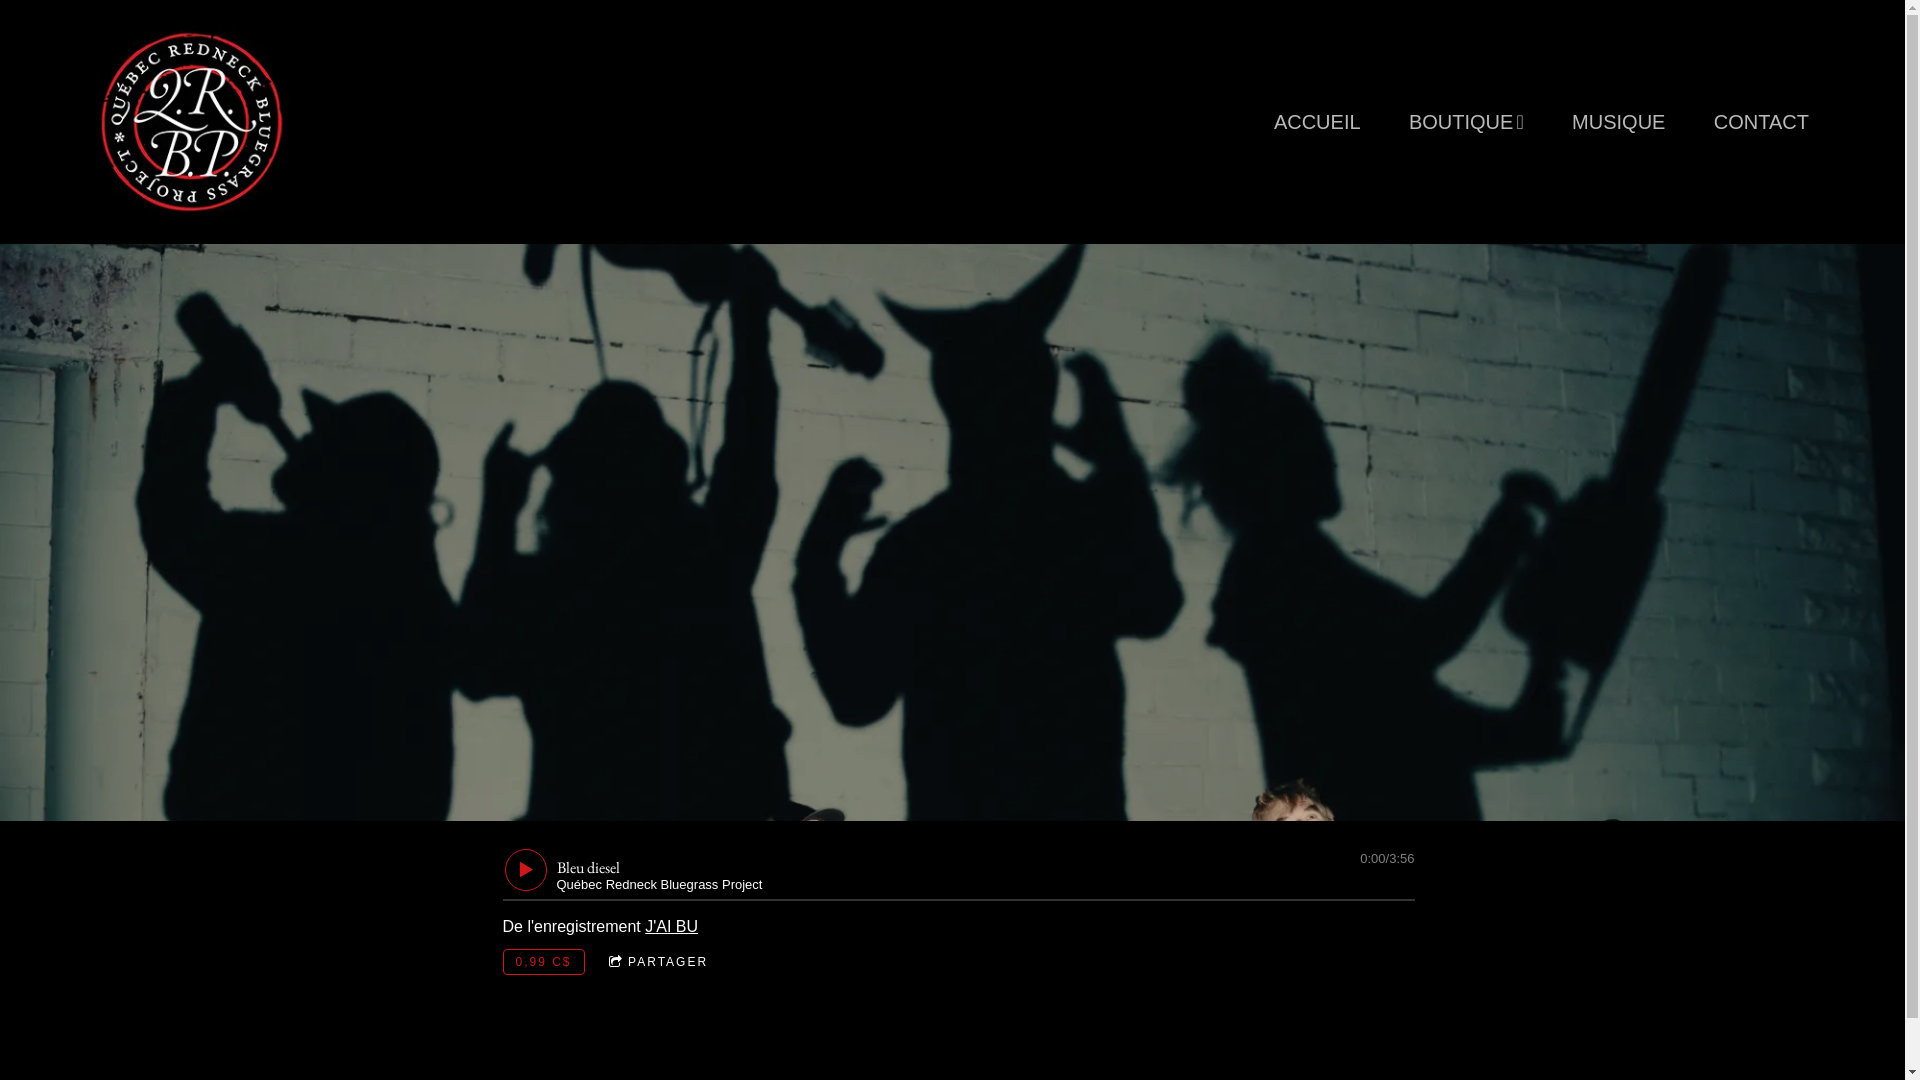 The height and width of the screenshot is (1080, 1920). Describe the element at coordinates (672, 926) in the screenshot. I see `J'AI BU` at that location.